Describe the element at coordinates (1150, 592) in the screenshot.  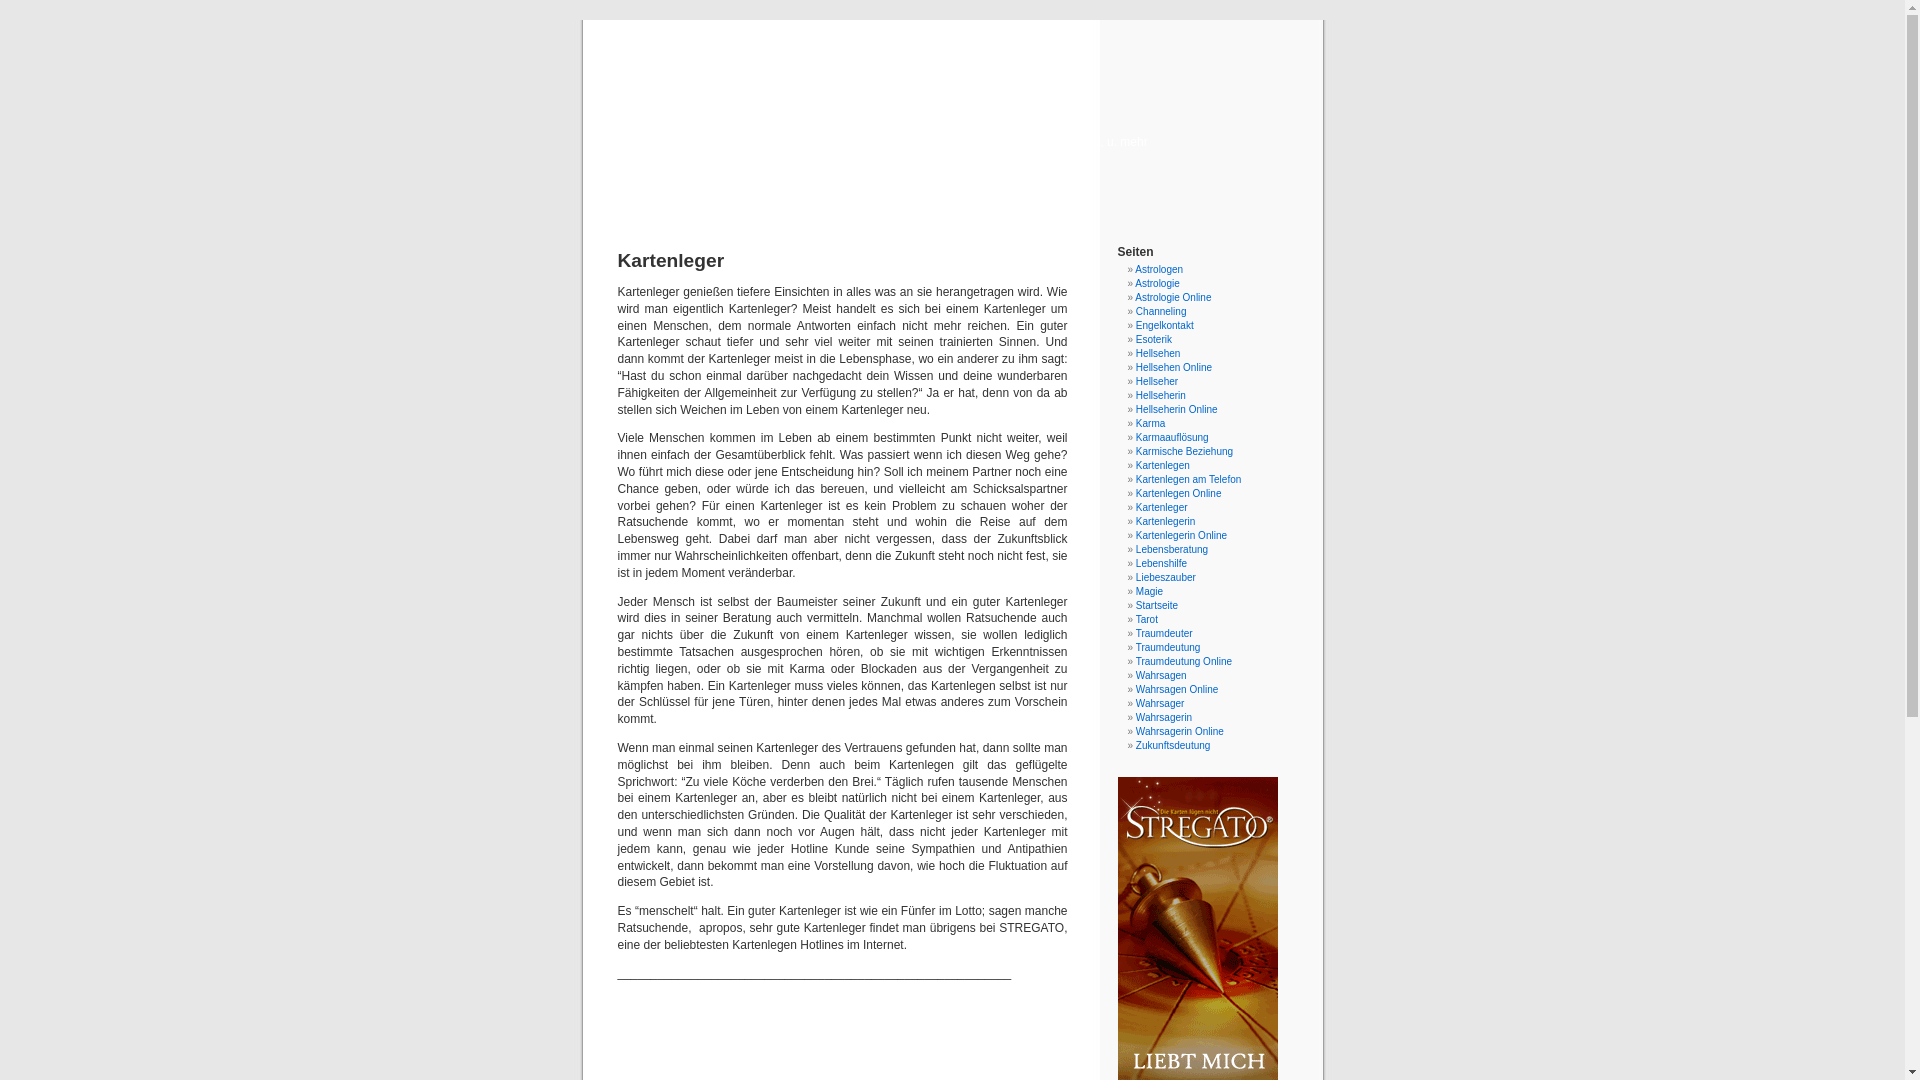
I see `Magie` at that location.